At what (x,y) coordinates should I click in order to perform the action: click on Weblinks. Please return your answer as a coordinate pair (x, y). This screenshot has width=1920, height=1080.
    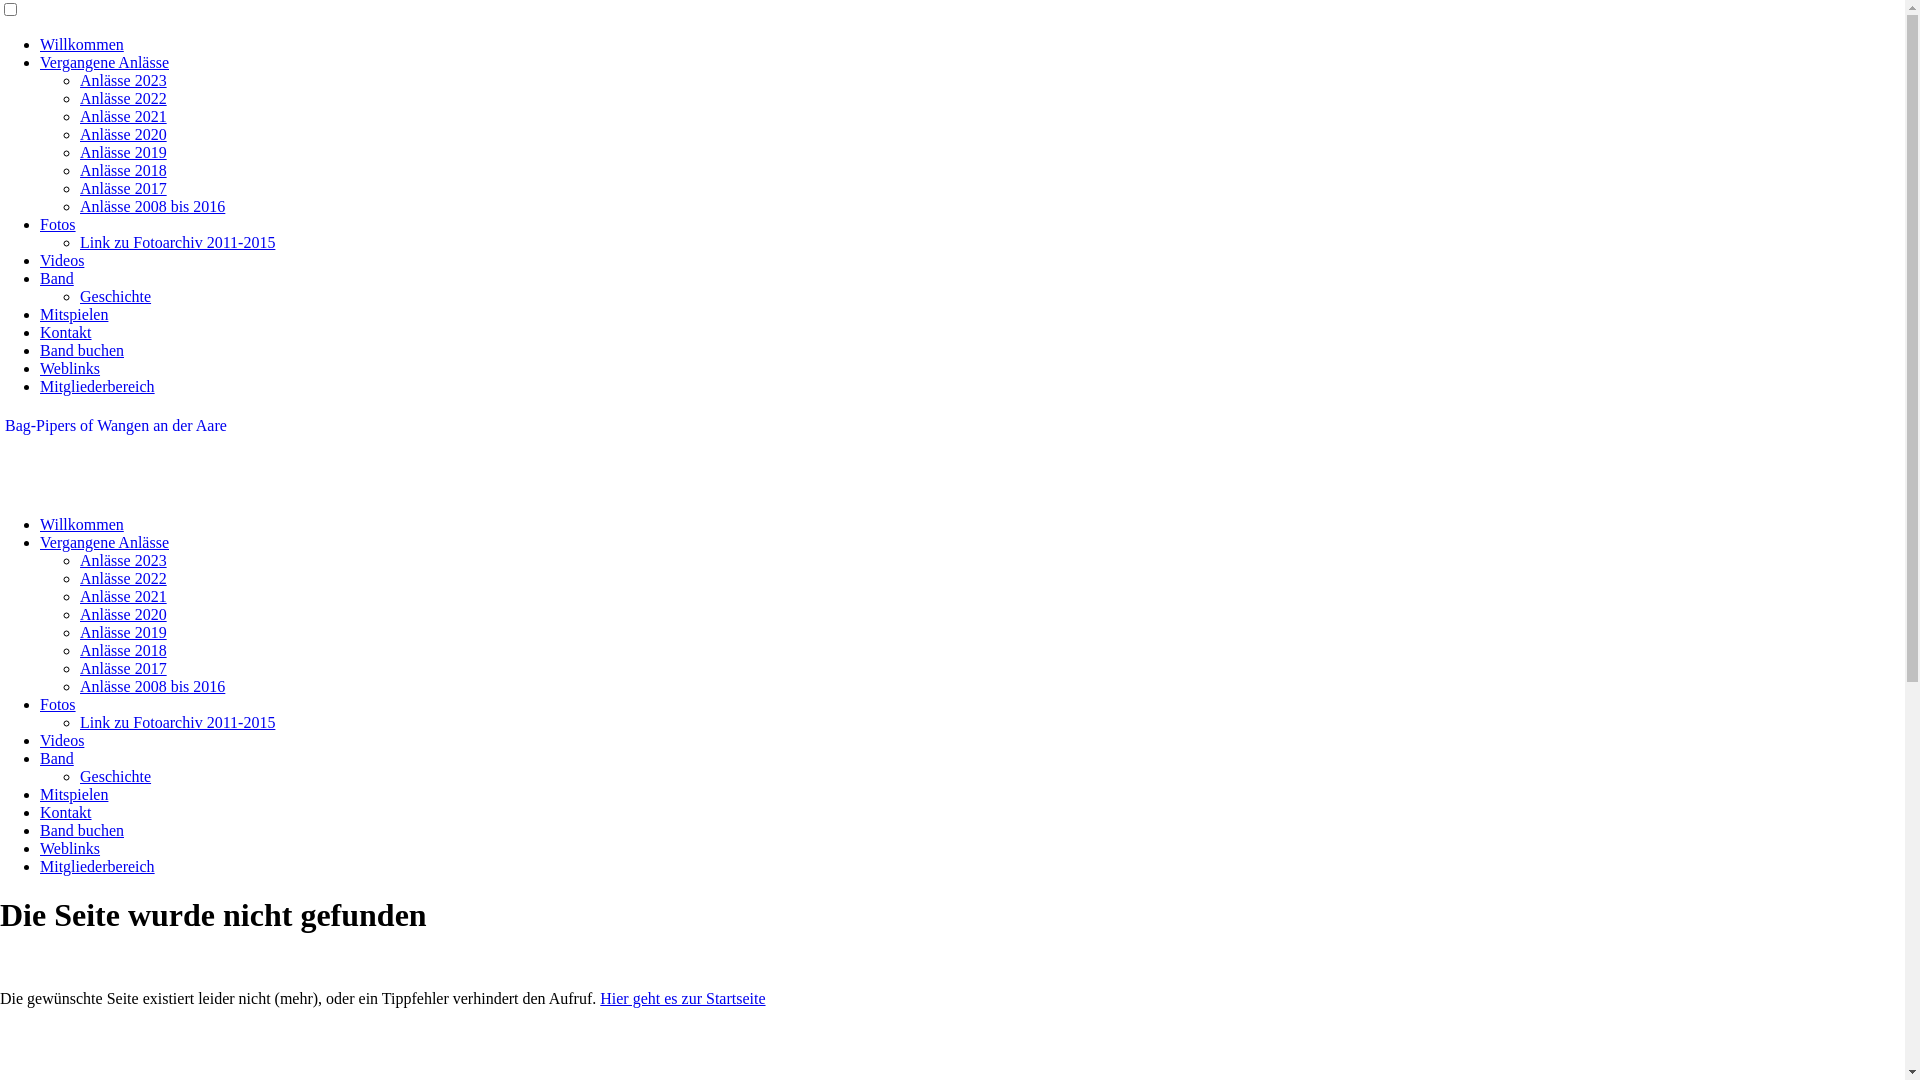
    Looking at the image, I should click on (70, 368).